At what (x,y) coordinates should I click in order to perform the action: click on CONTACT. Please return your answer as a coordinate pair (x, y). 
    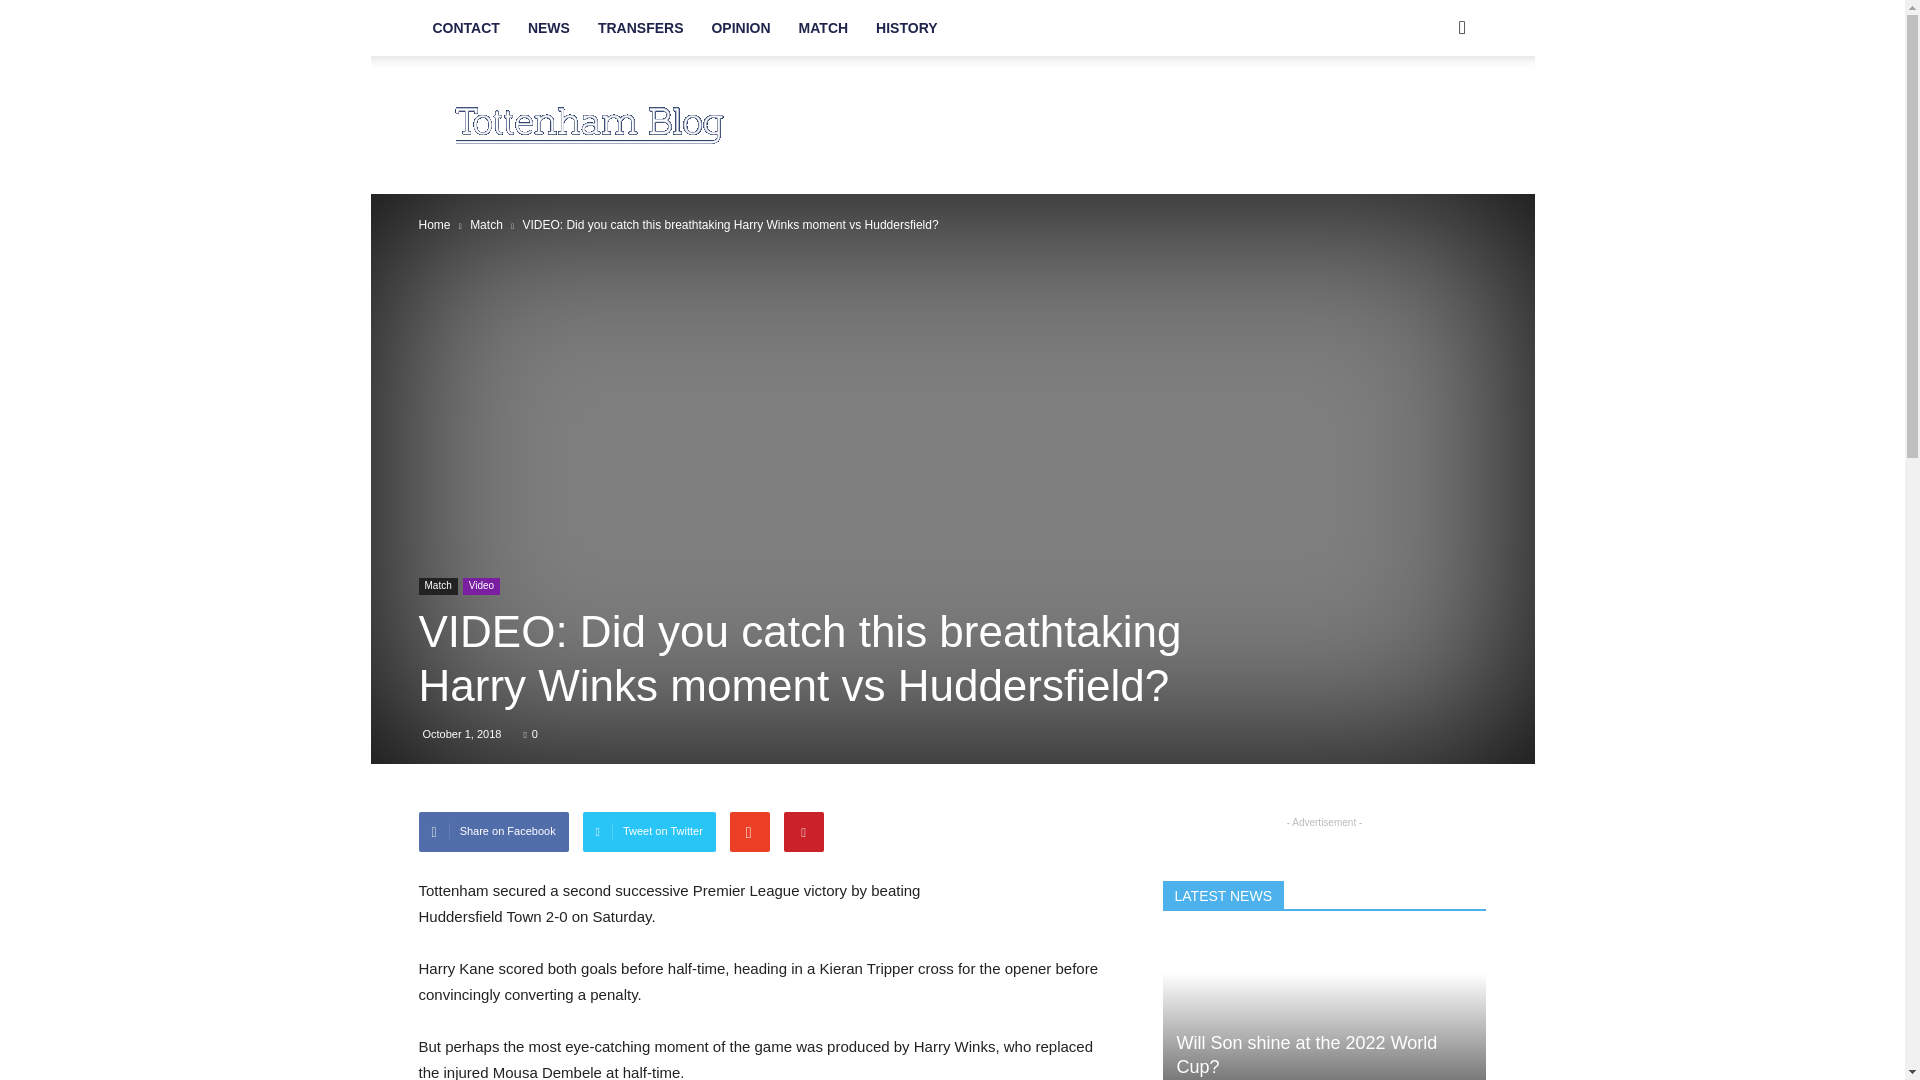
    Looking at the image, I should click on (465, 28).